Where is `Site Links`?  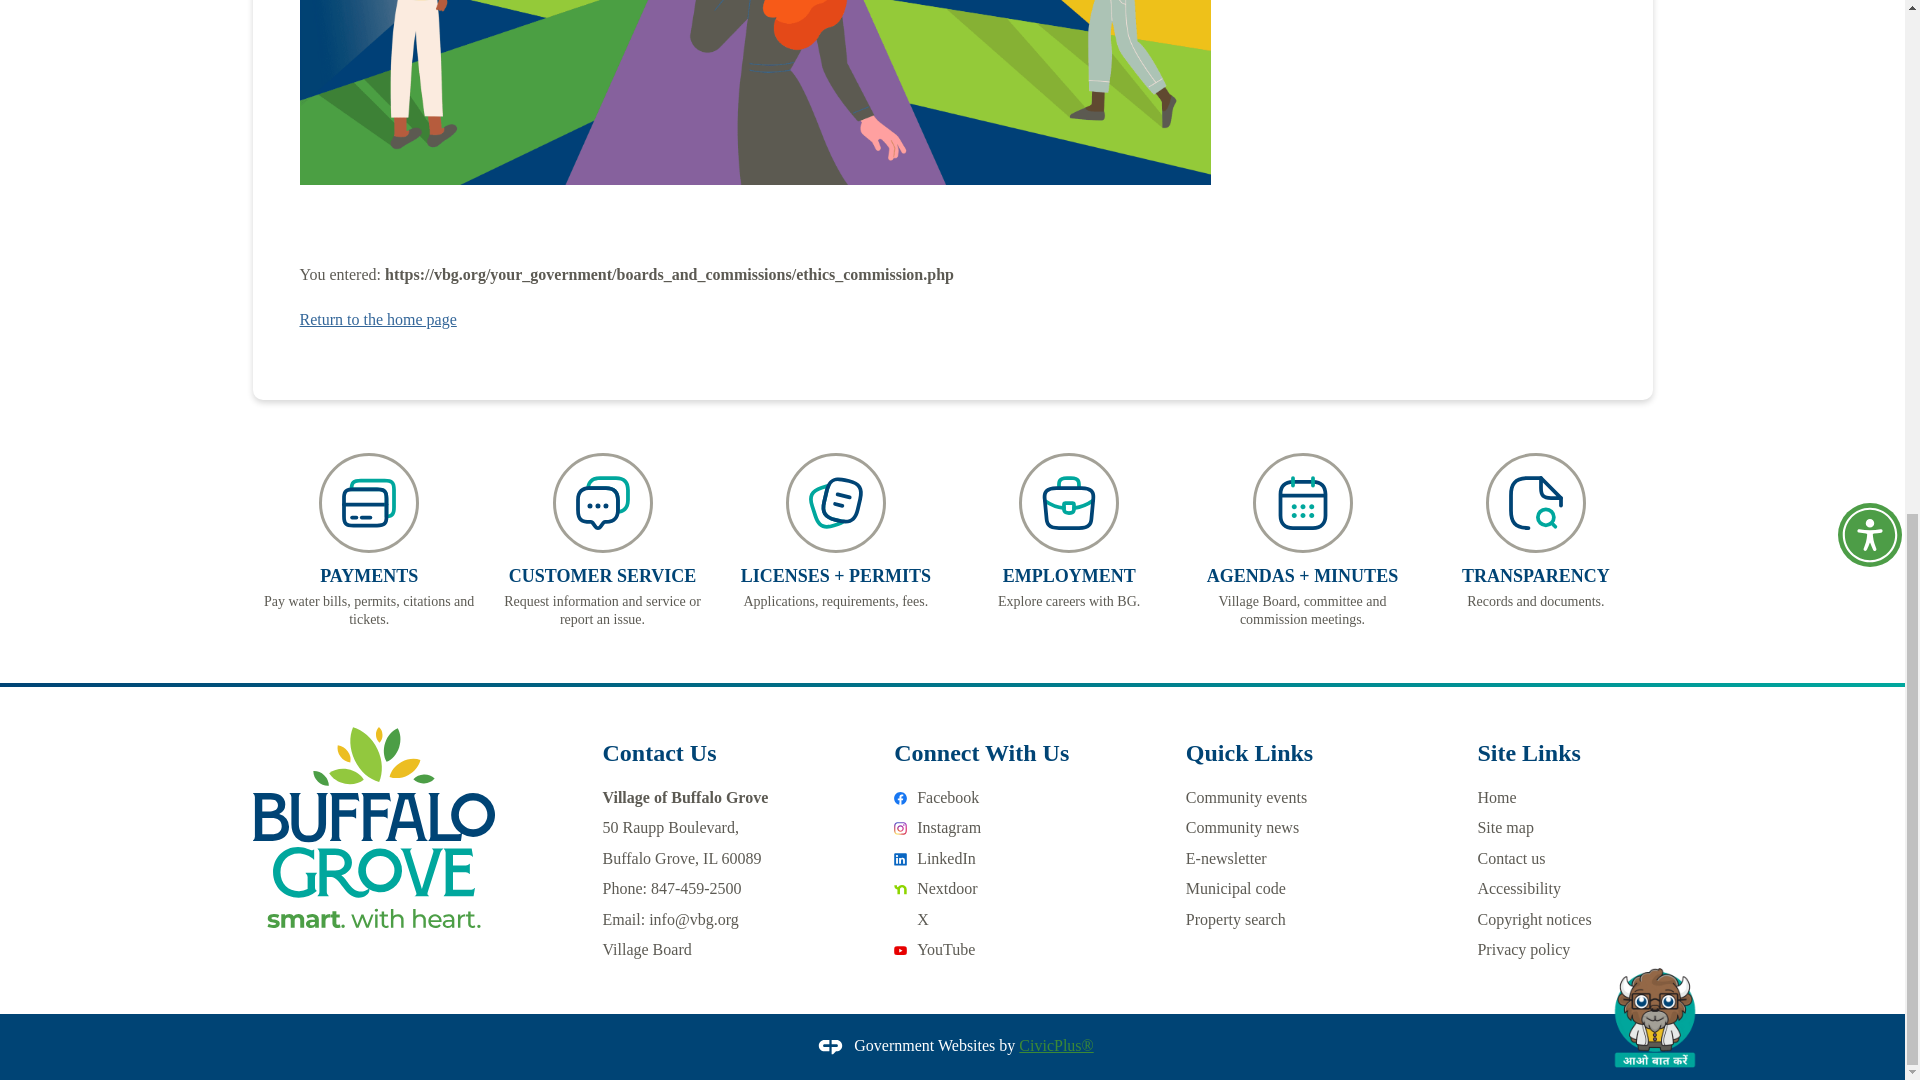 Site Links is located at coordinates (1010, 798).